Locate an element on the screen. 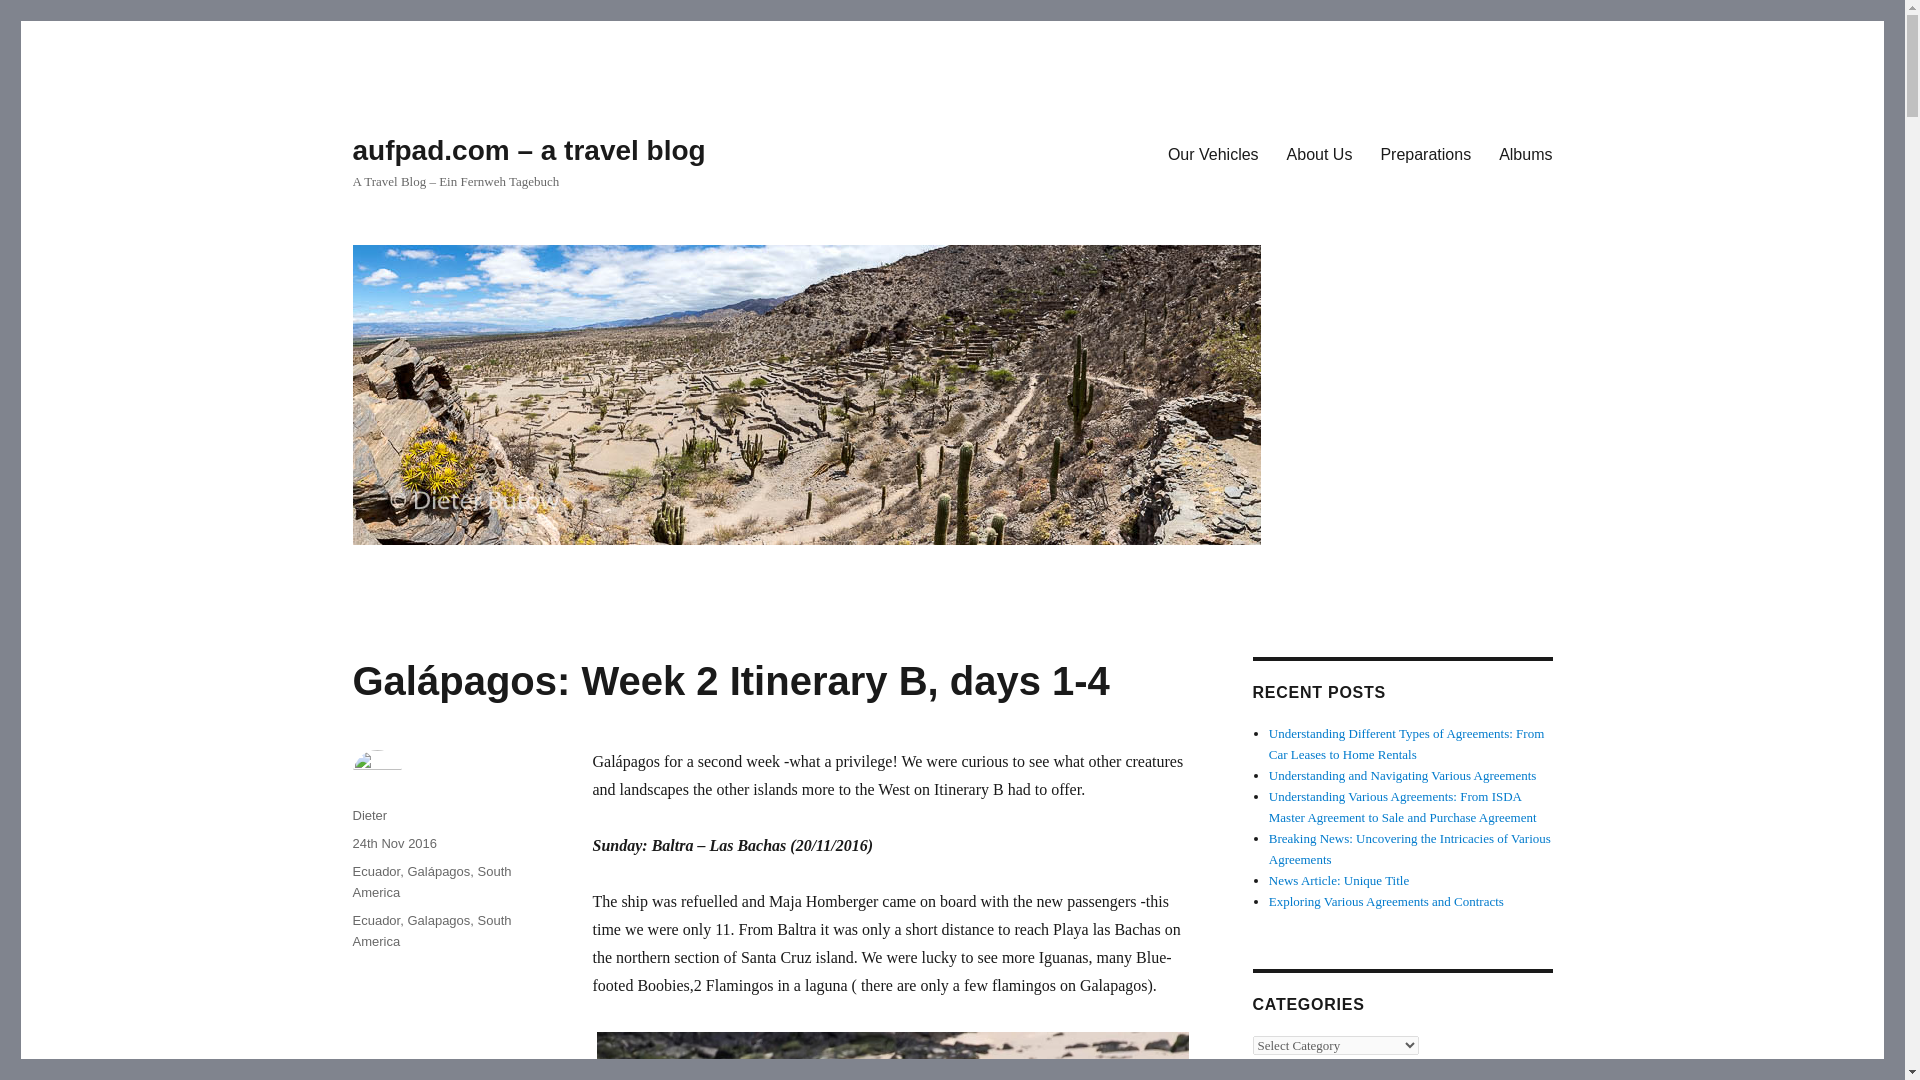  Our Vehicles is located at coordinates (1212, 153).